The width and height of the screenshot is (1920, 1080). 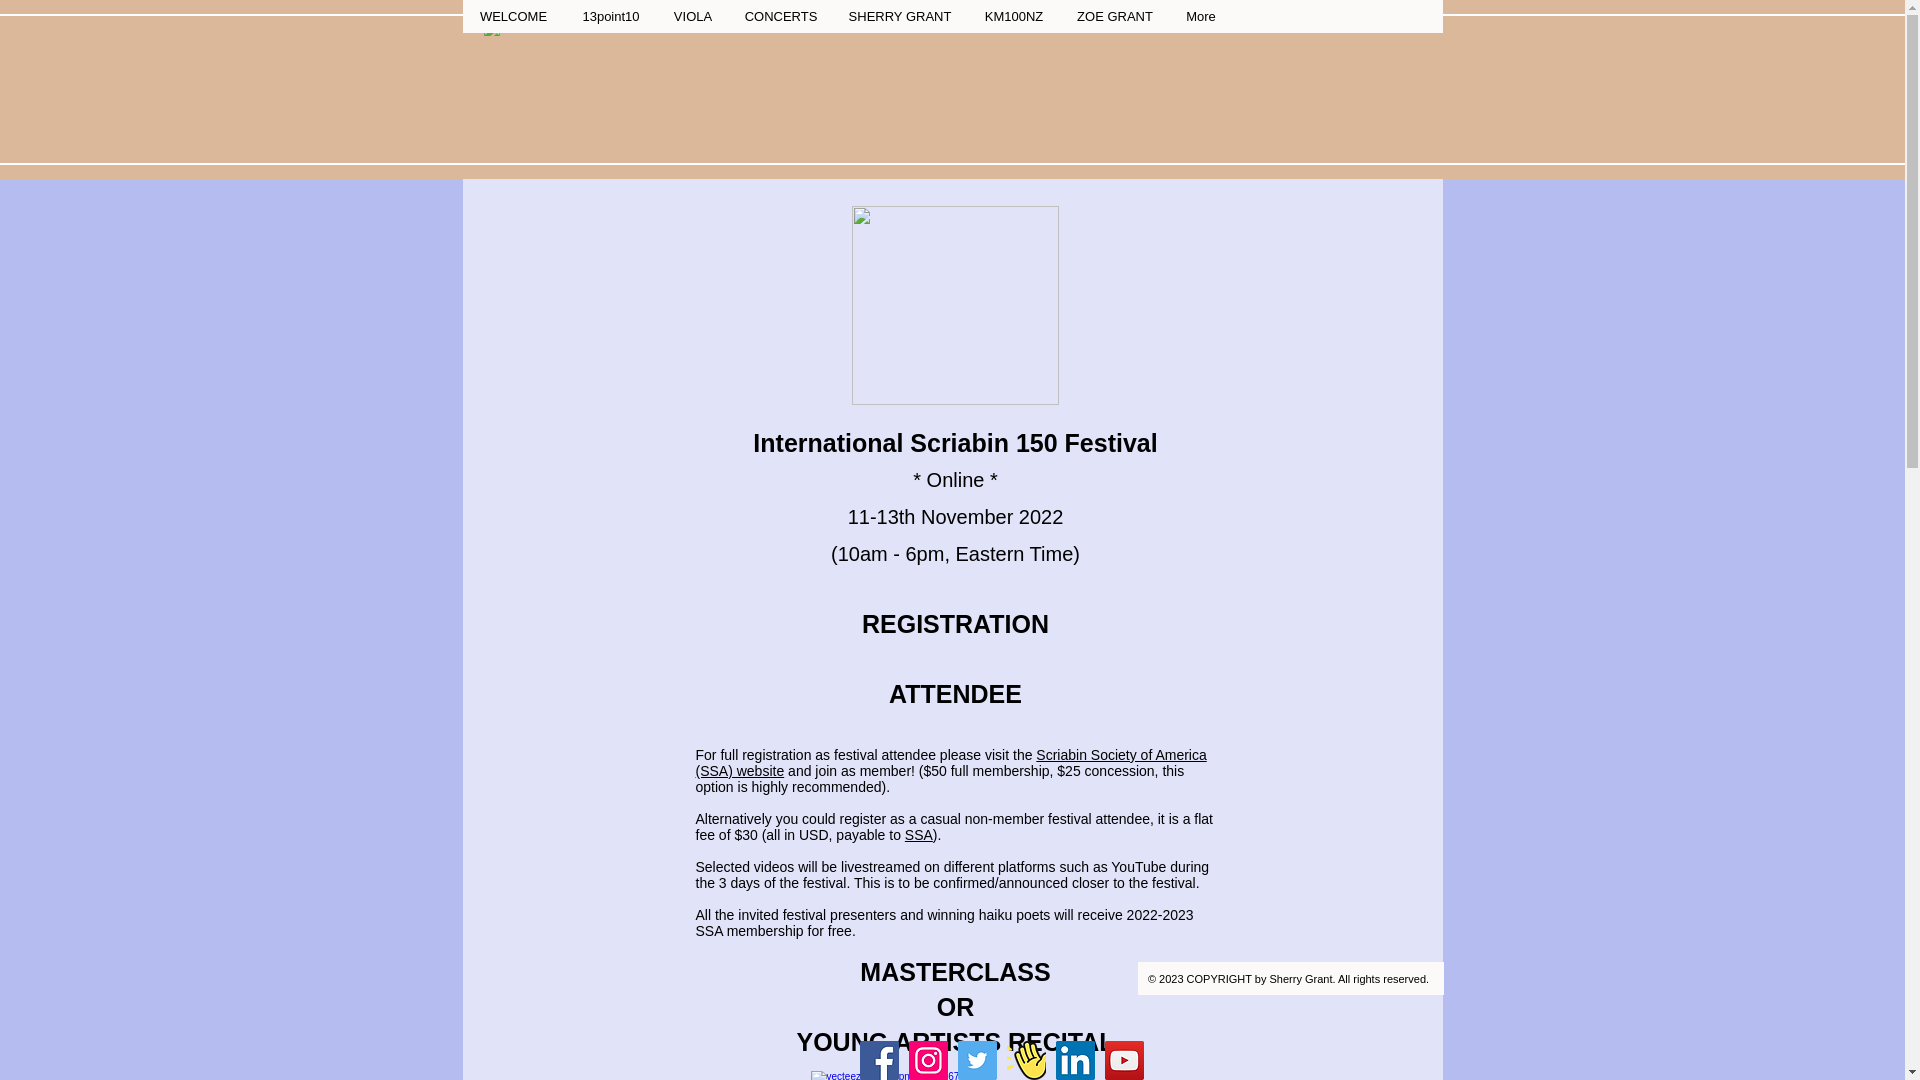 What do you see at coordinates (513, 16) in the screenshot?
I see `WELCOME` at bounding box center [513, 16].